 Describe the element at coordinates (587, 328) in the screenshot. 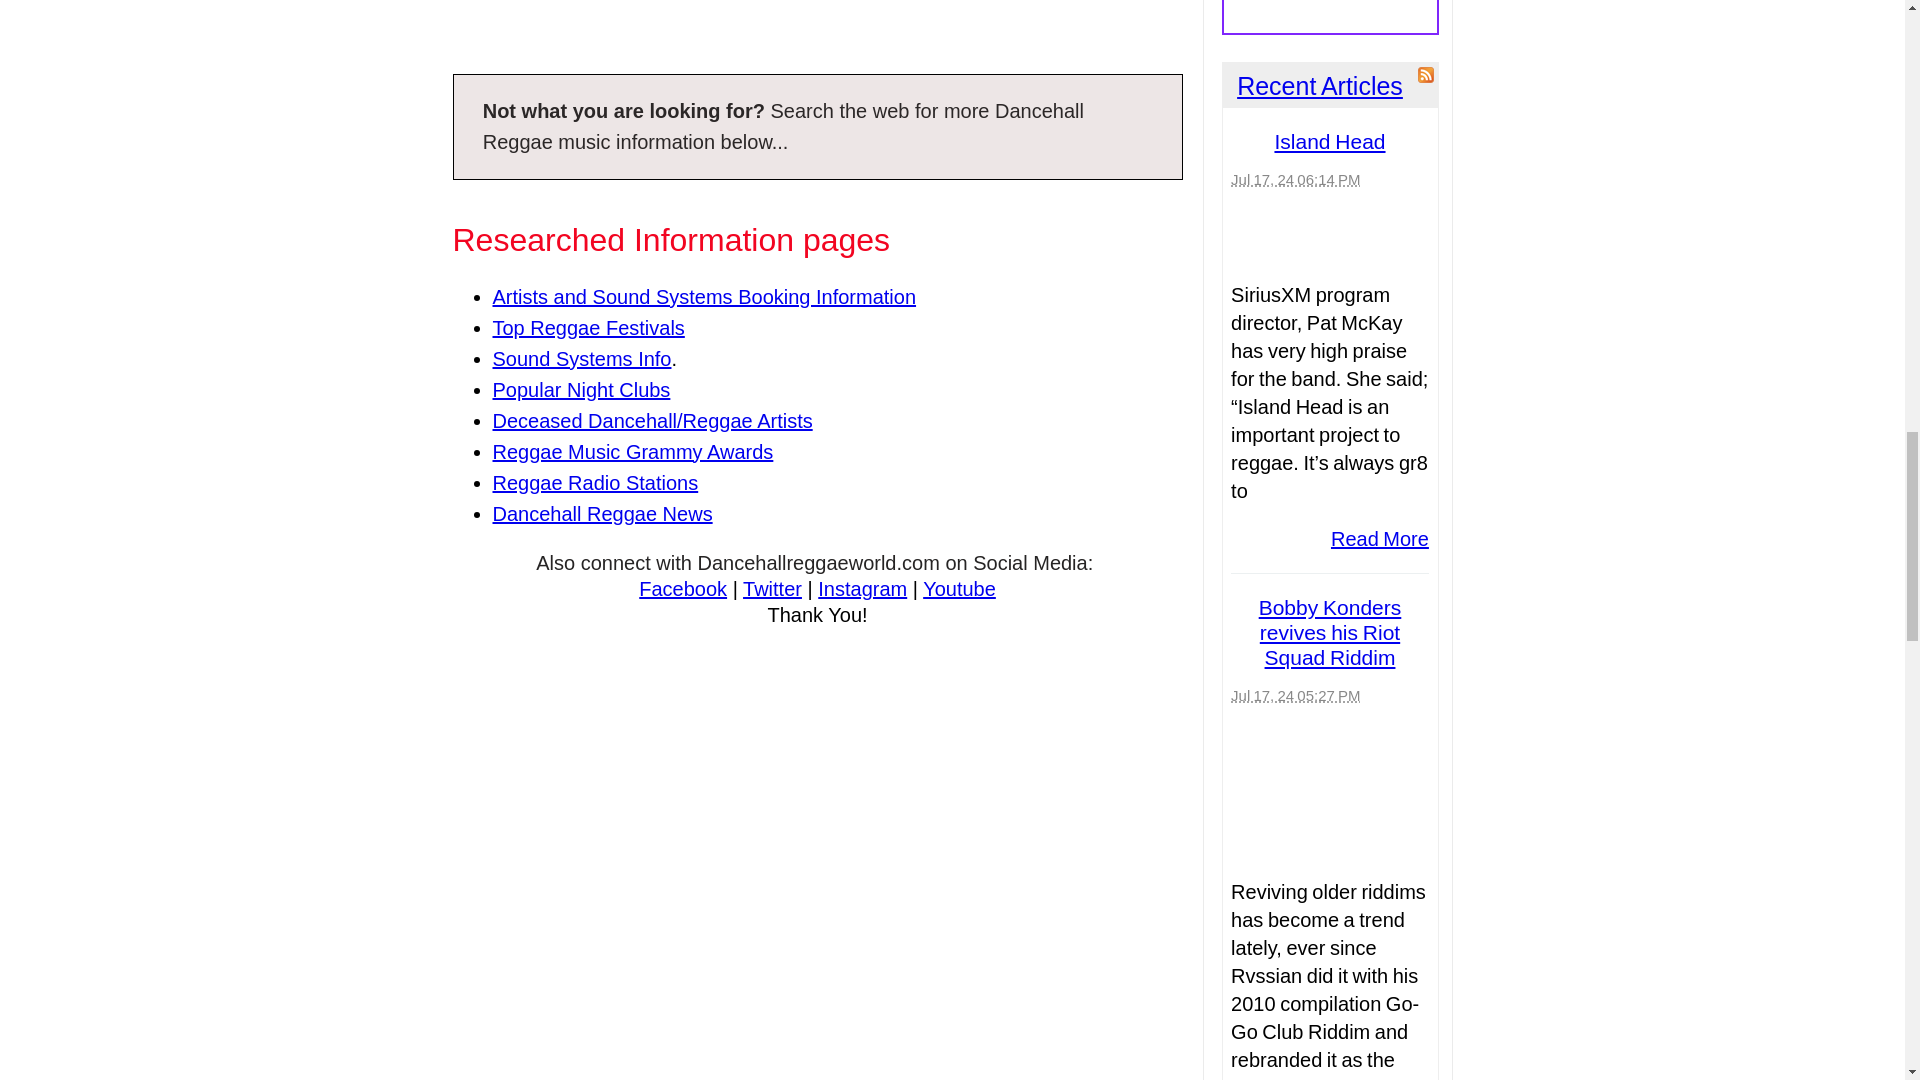

I see `Top Reggae Festivals` at that location.